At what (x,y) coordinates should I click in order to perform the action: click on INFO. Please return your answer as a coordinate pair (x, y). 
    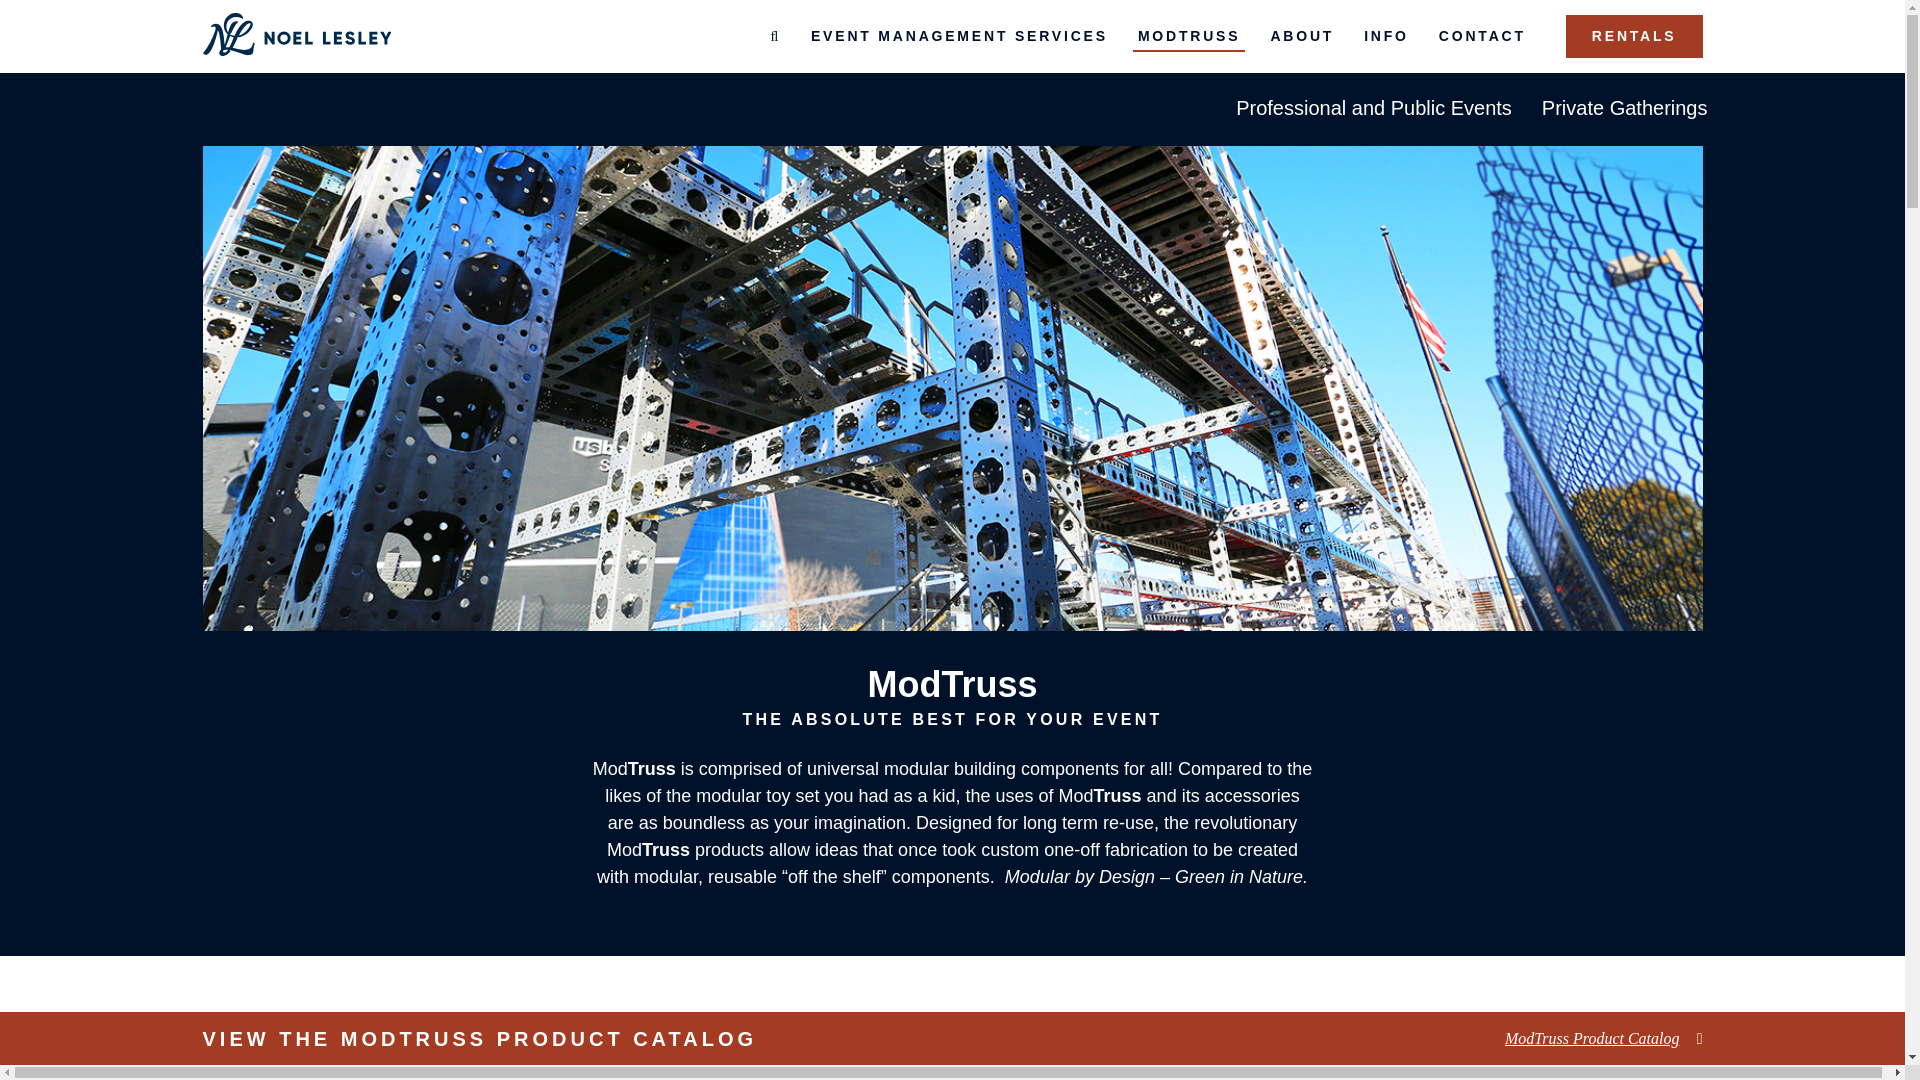
    Looking at the image, I should click on (1386, 36).